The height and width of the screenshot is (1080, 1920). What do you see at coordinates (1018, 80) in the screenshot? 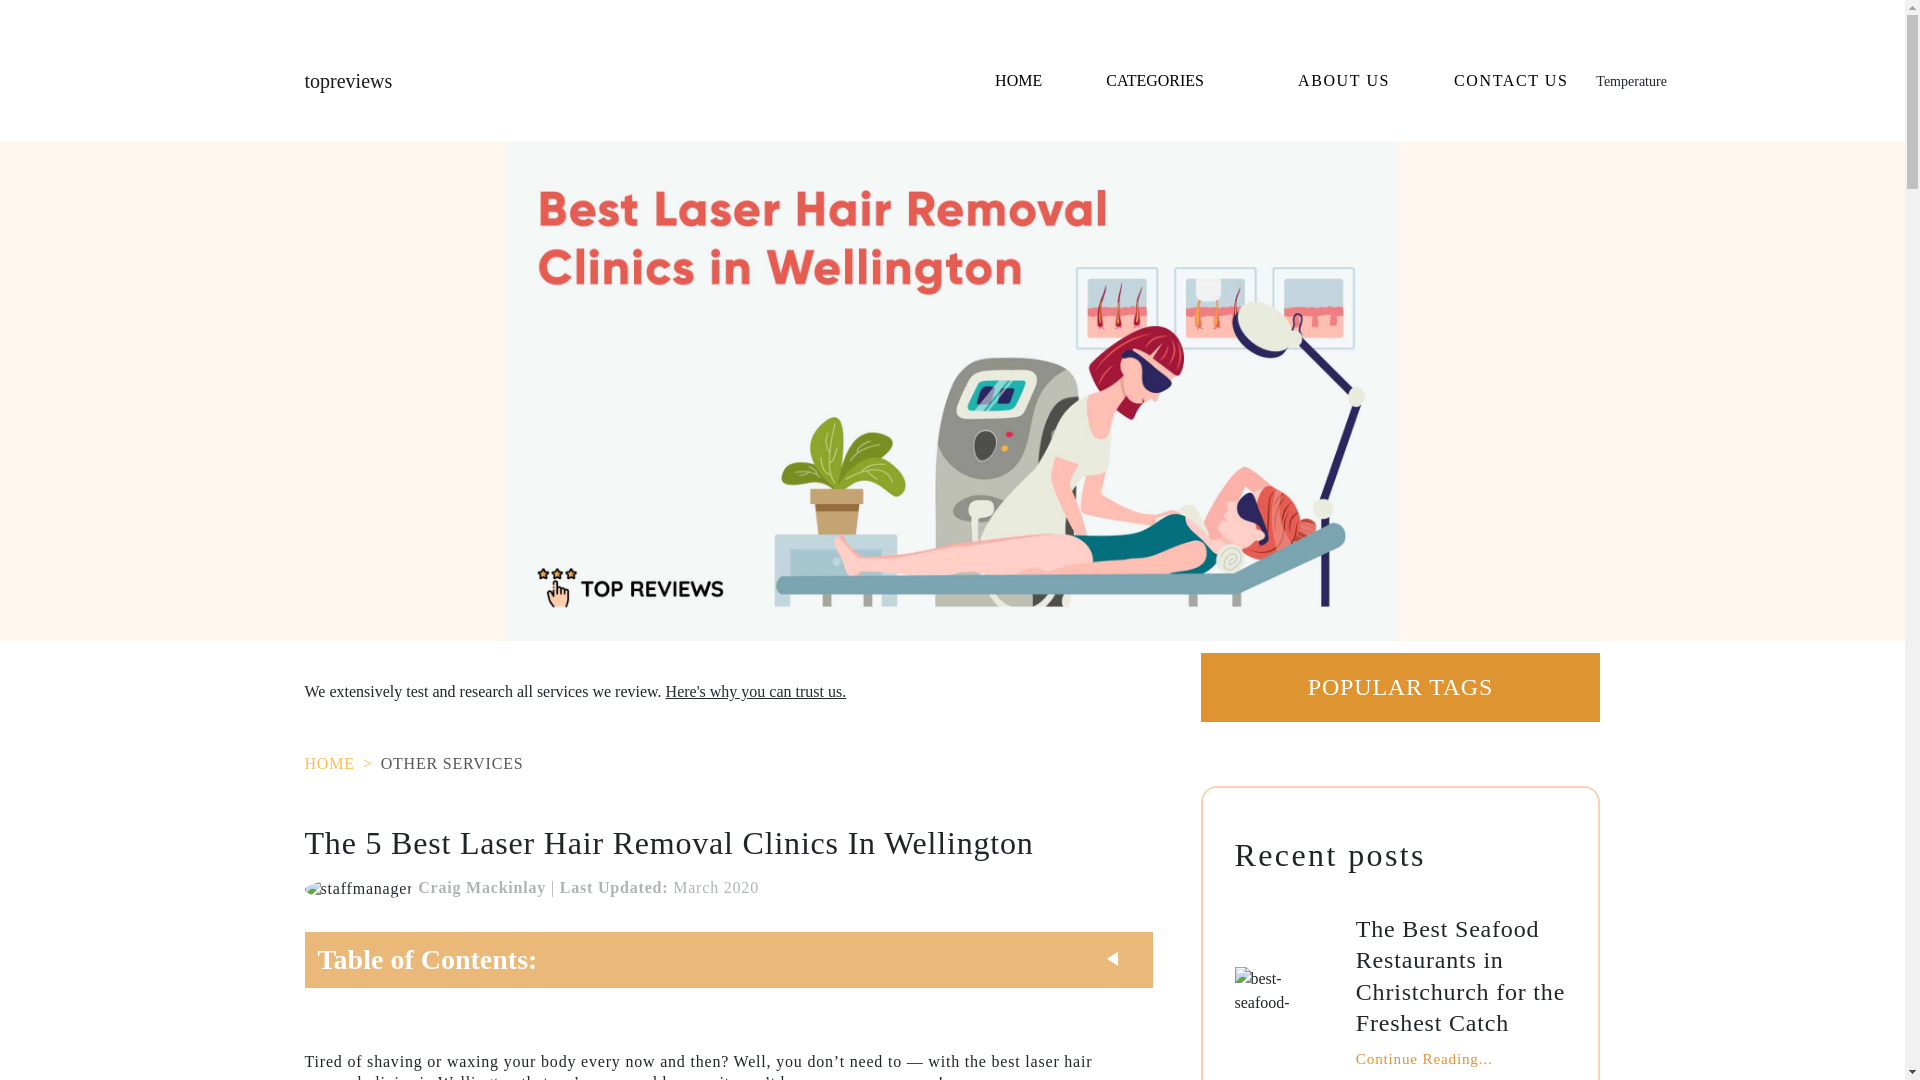
I see `HOME` at bounding box center [1018, 80].